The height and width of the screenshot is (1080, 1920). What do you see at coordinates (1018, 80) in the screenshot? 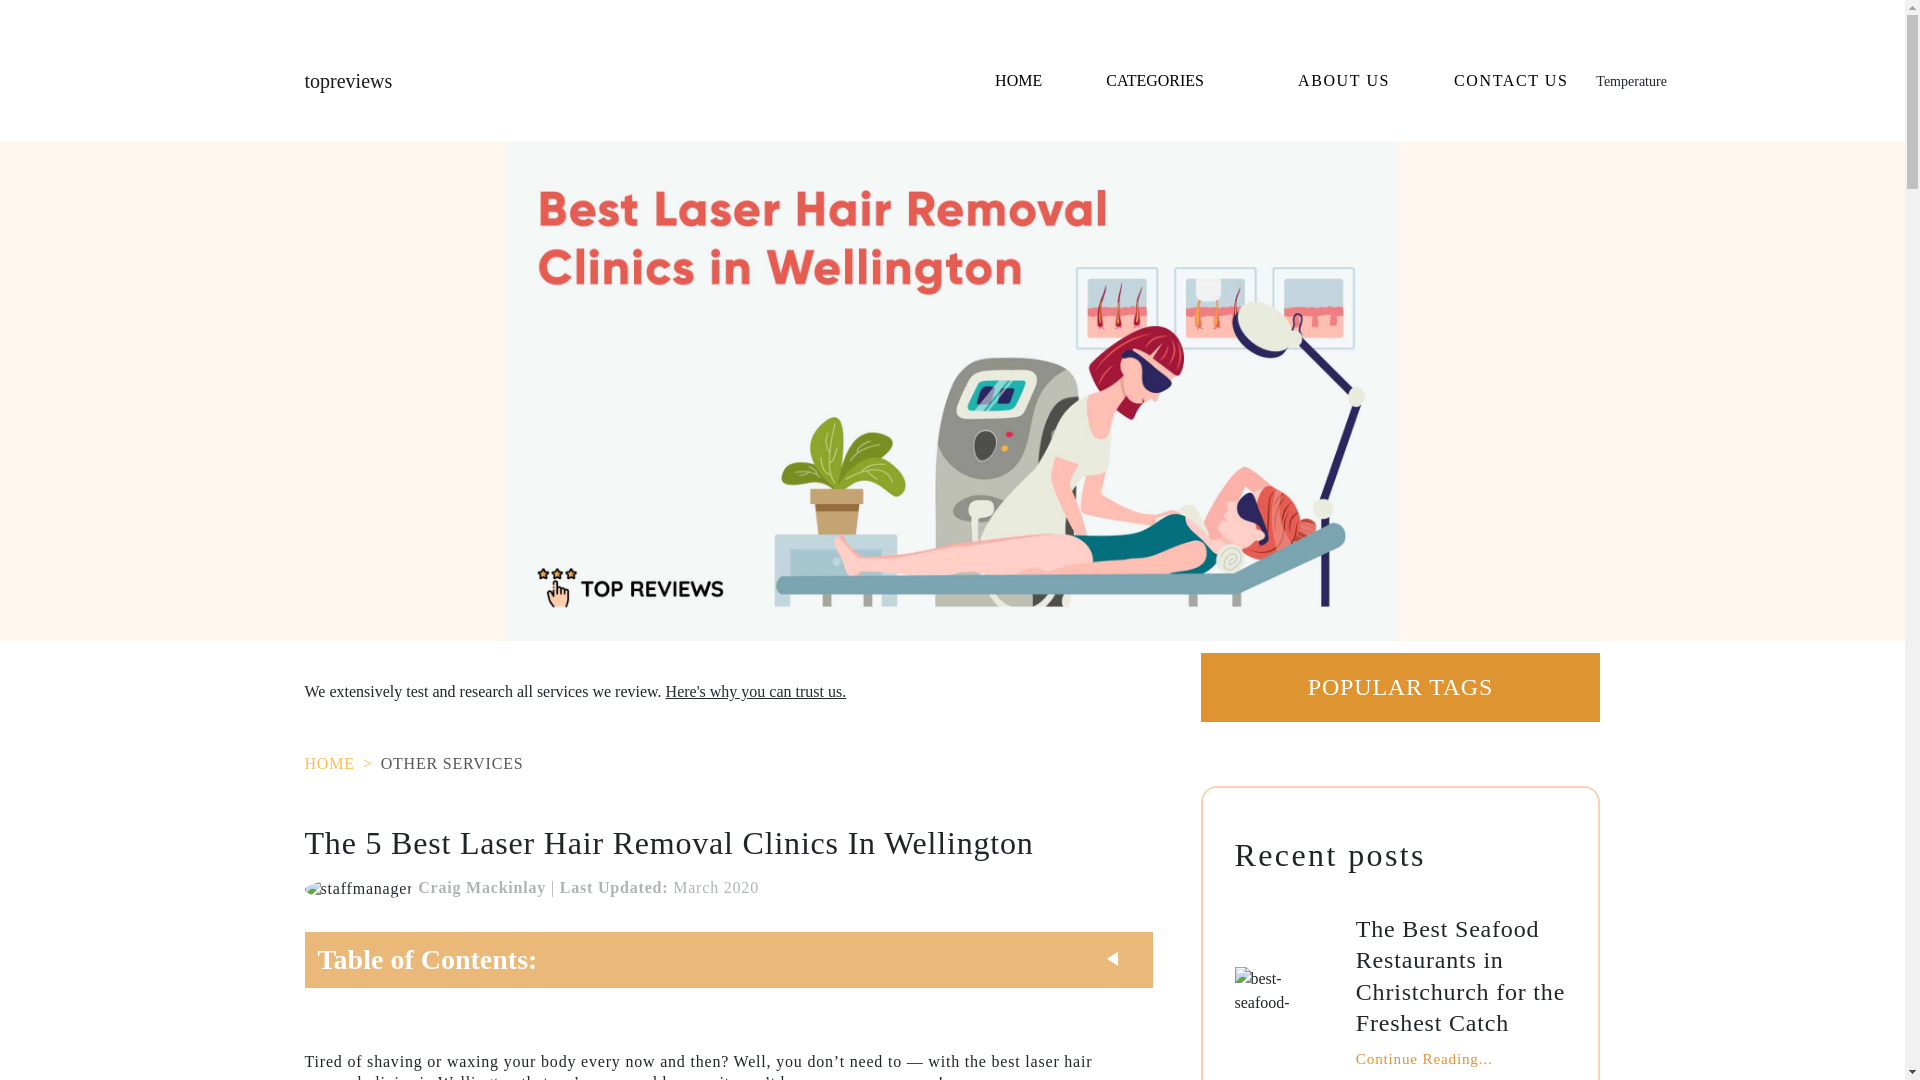
I see `HOME` at bounding box center [1018, 80].